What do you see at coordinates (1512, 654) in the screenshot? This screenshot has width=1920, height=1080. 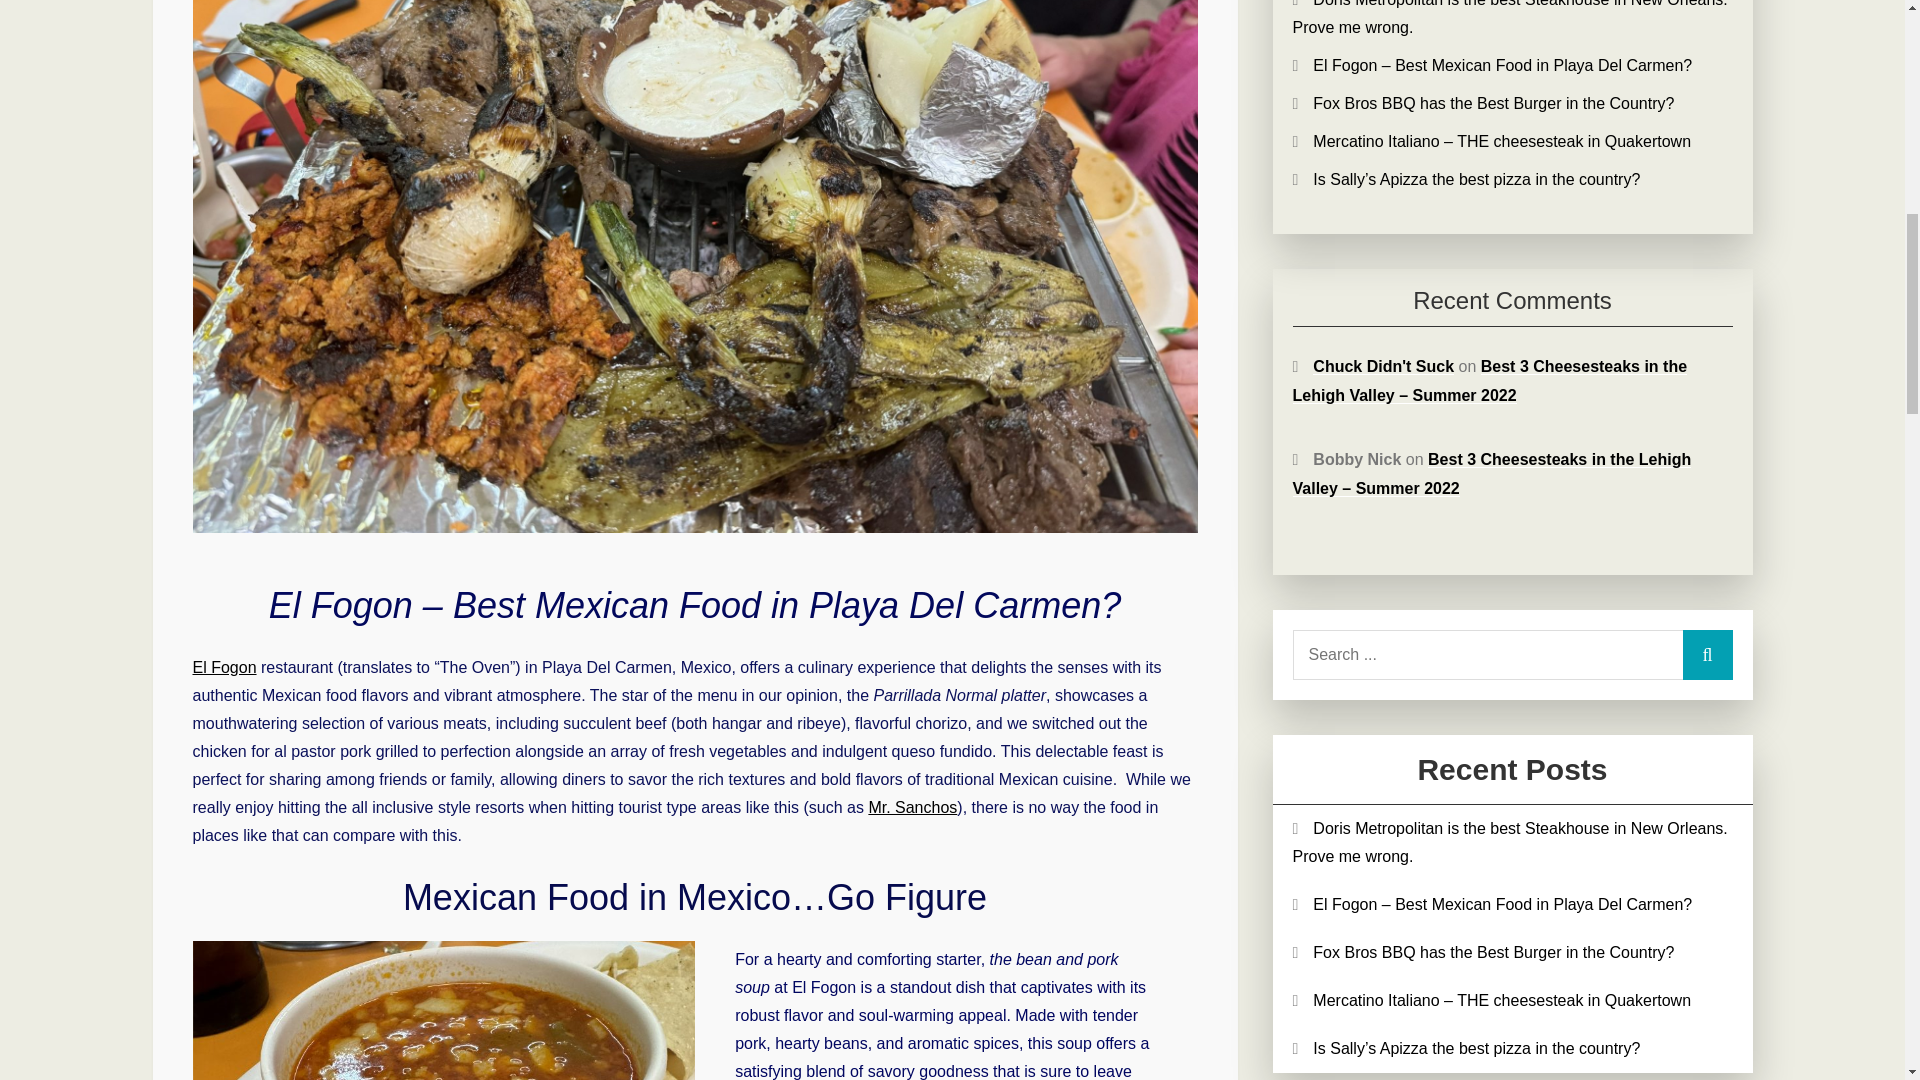 I see `Search for:` at bounding box center [1512, 654].